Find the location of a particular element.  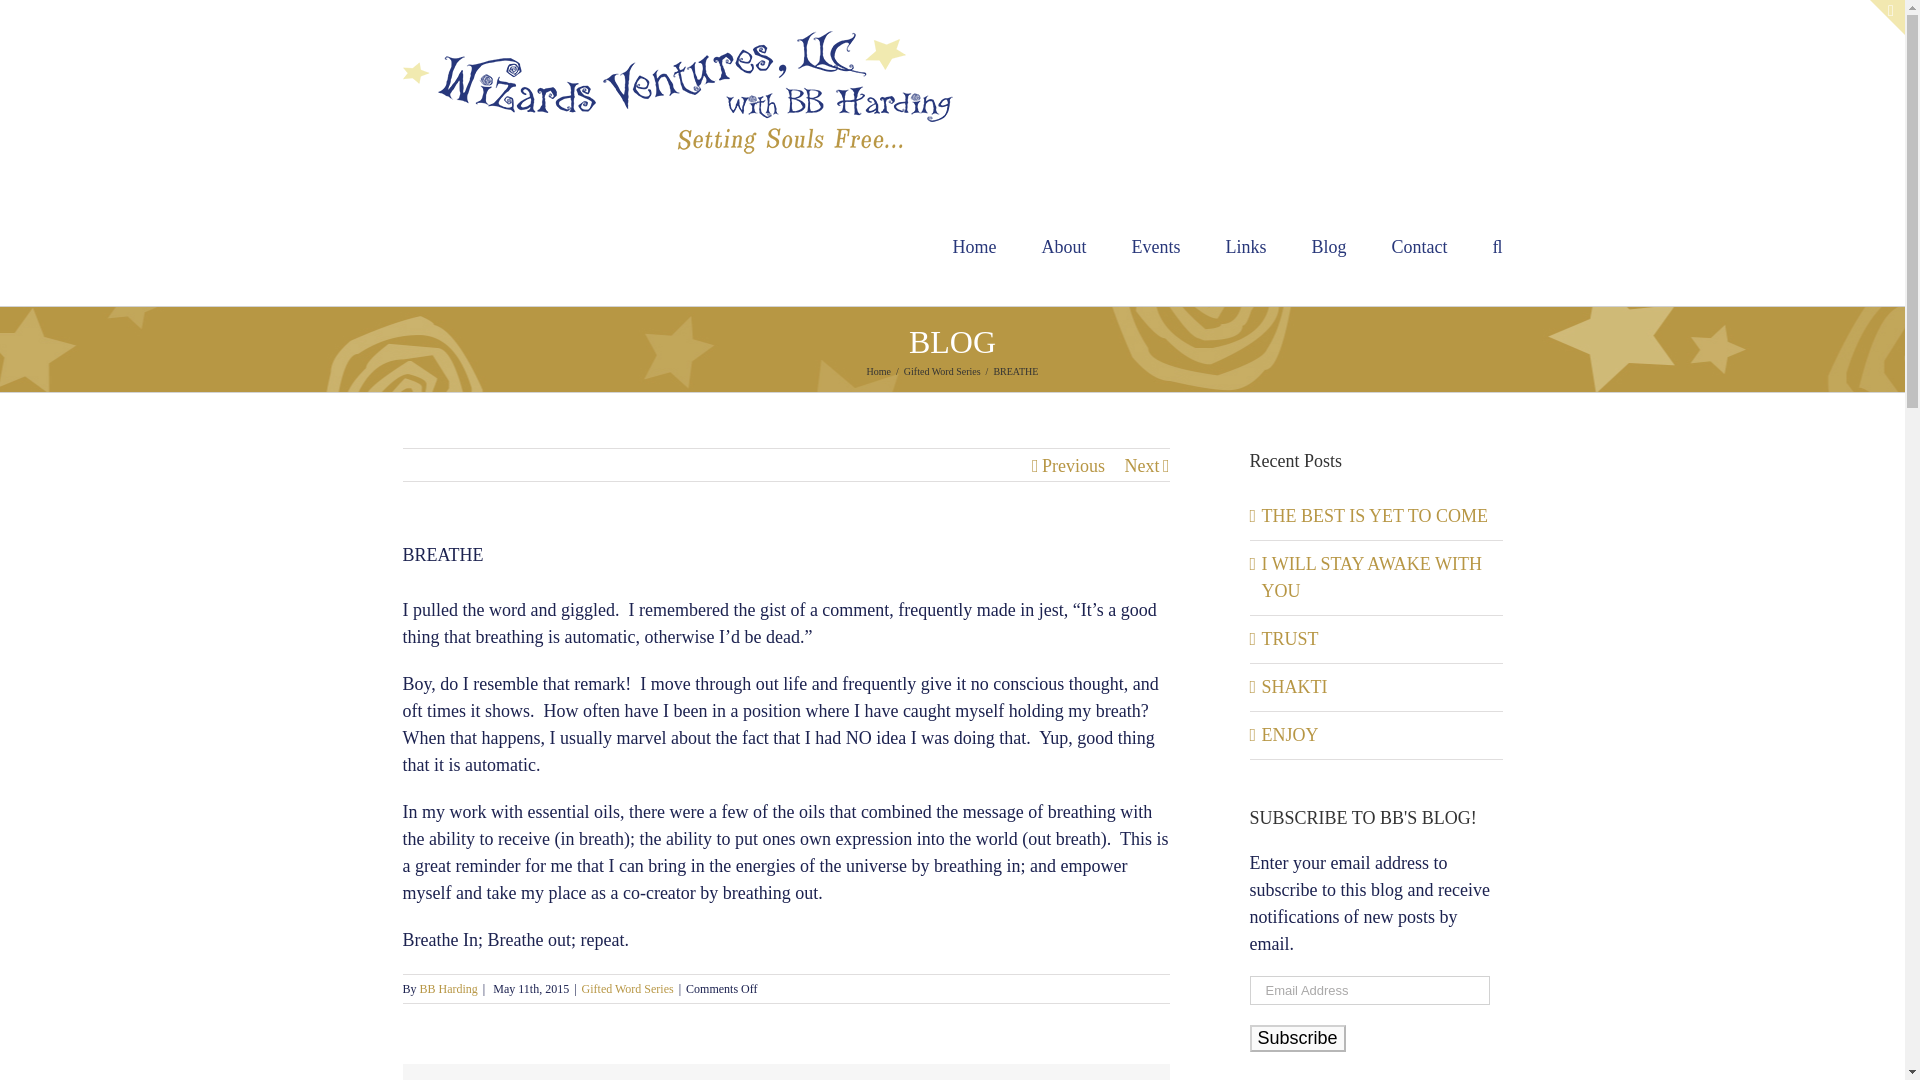

Posts by BB Harding is located at coordinates (449, 988).